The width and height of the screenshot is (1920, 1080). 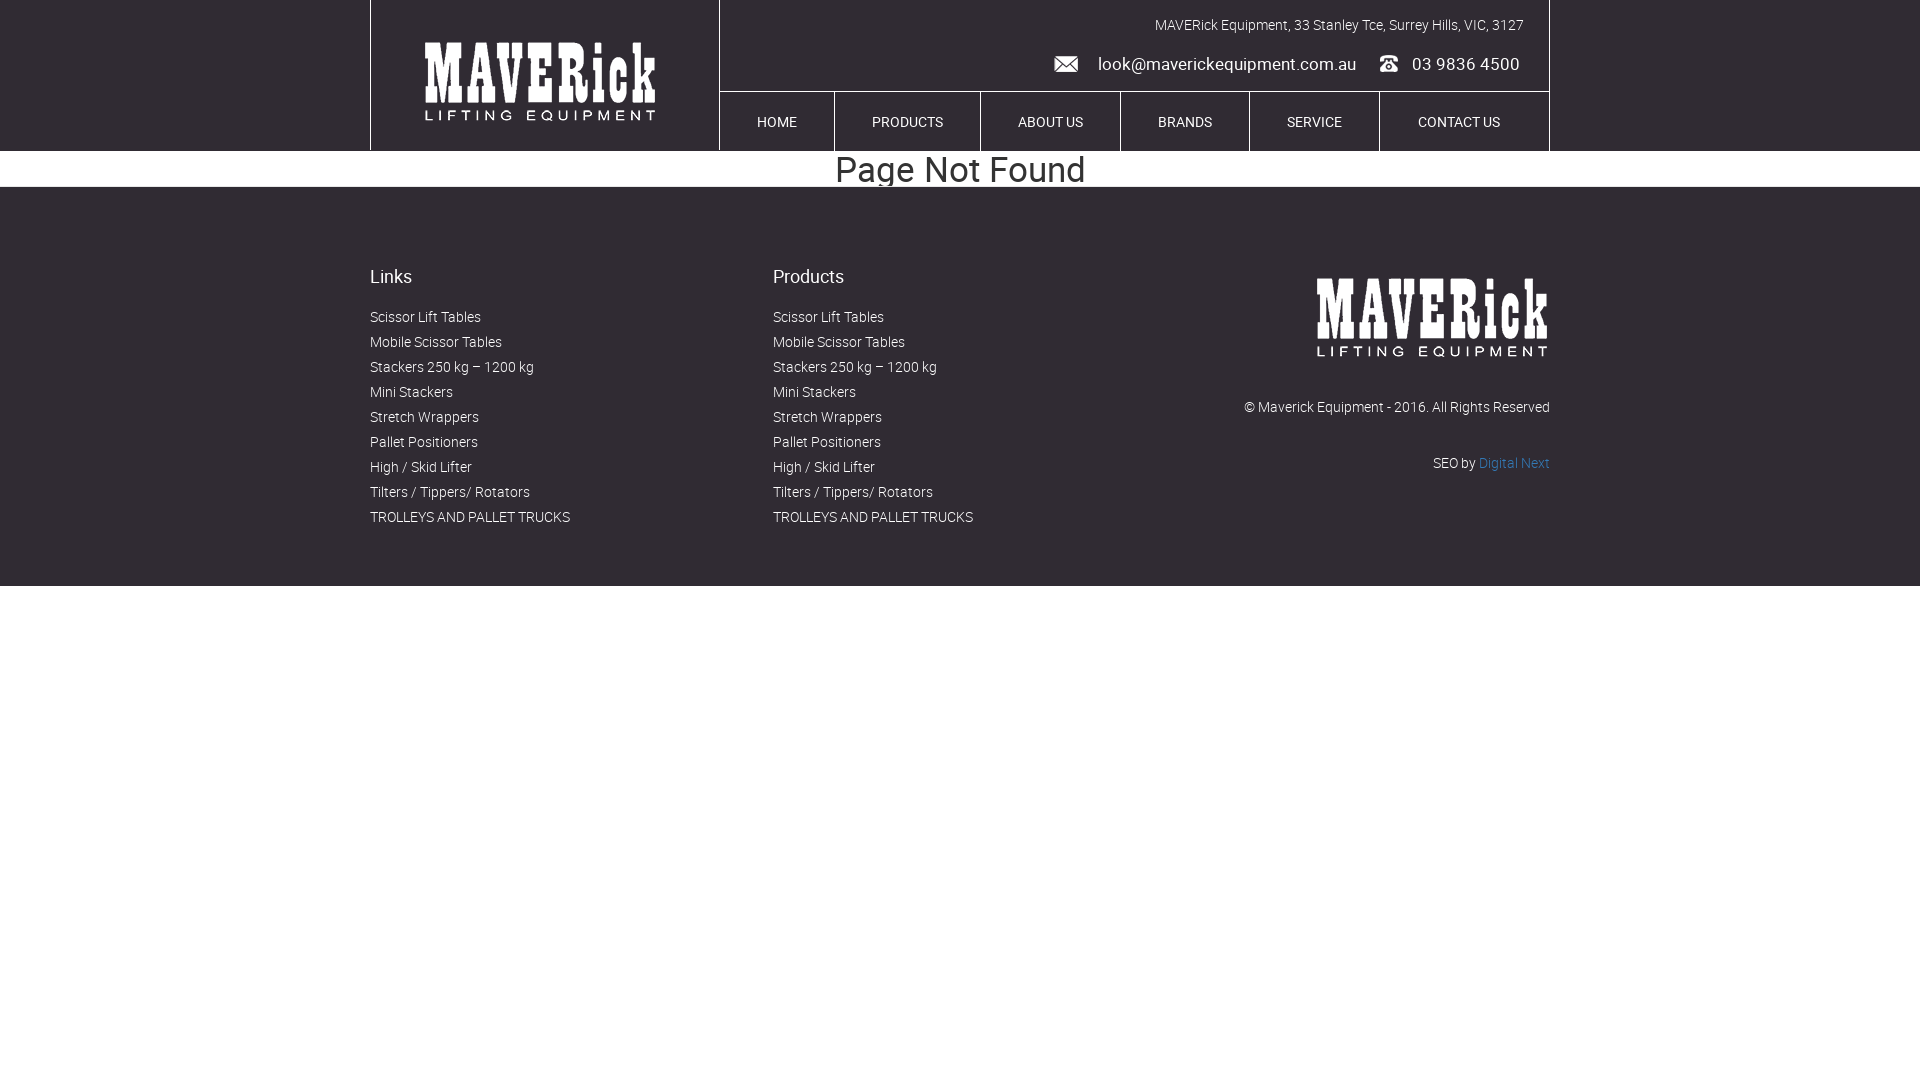 I want to click on CONTACT US, so click(x=1459, y=122).